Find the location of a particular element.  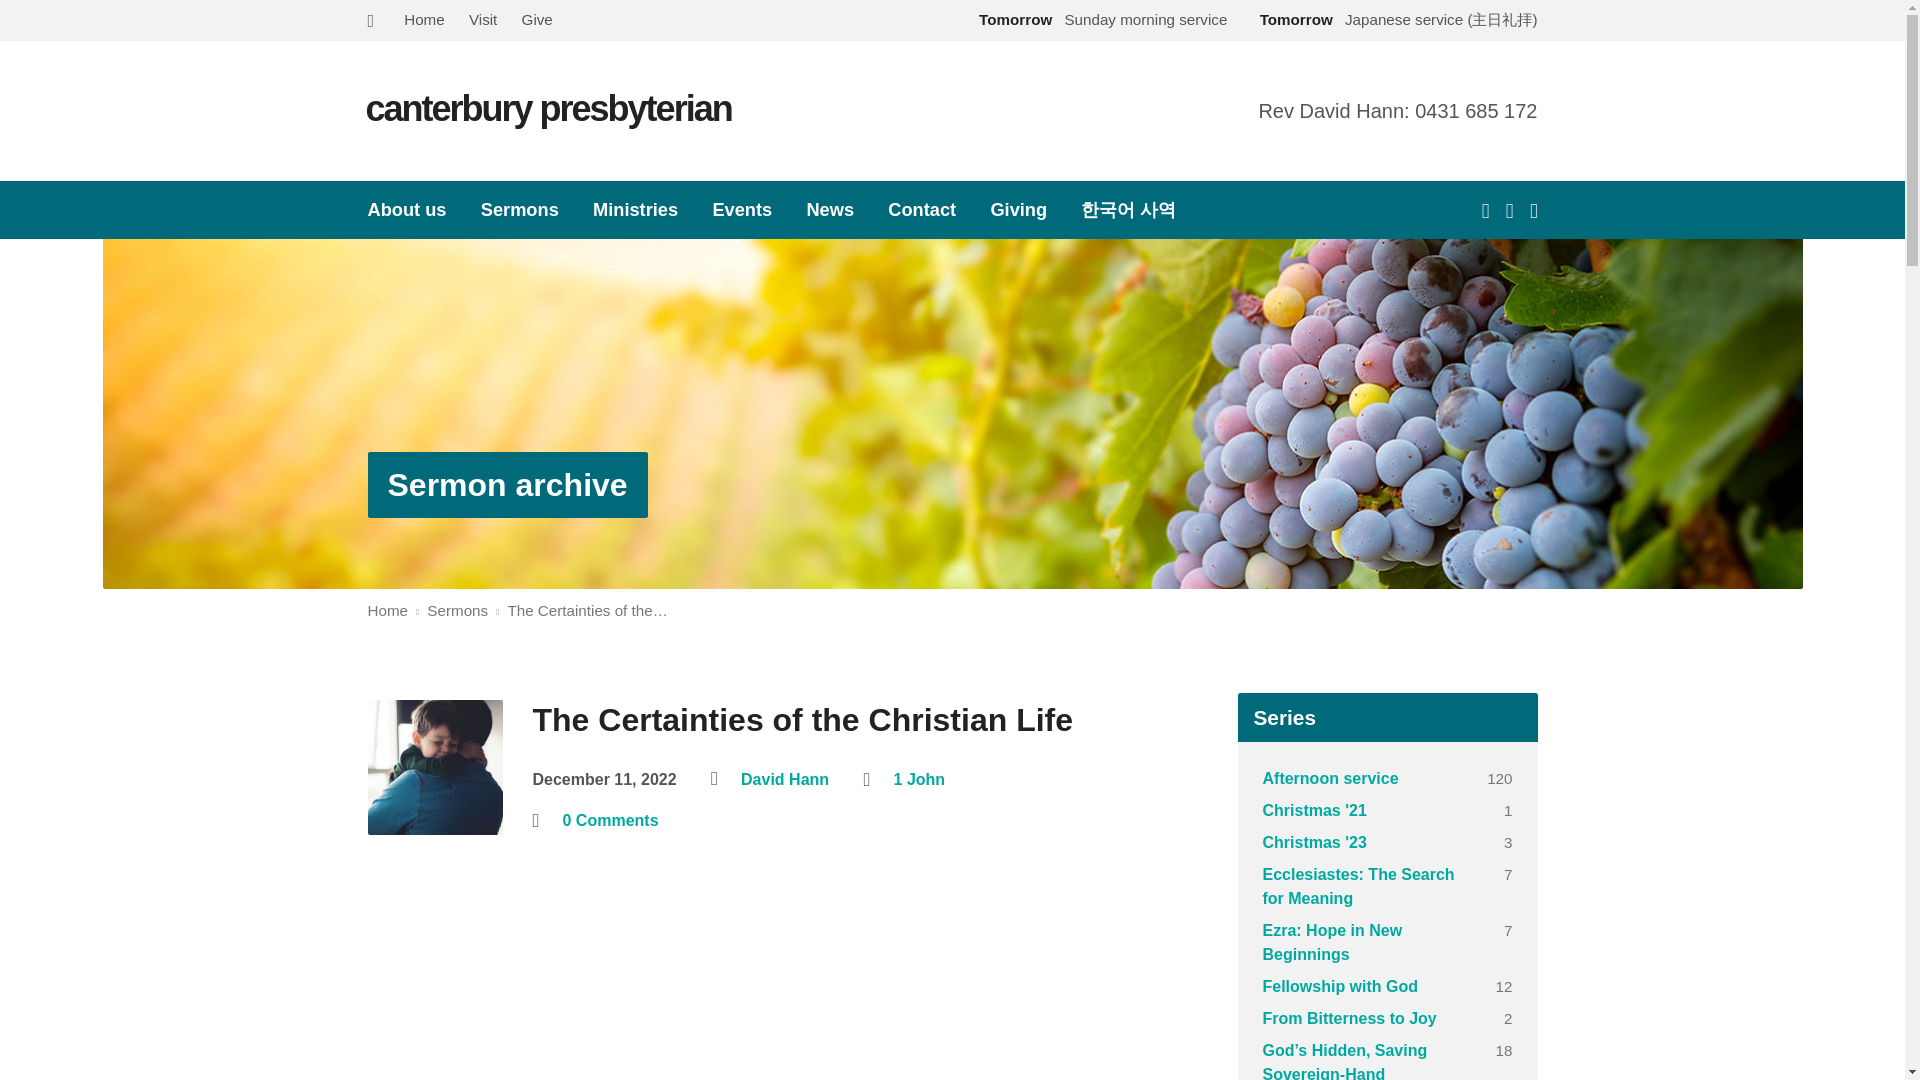

News is located at coordinates (830, 210).